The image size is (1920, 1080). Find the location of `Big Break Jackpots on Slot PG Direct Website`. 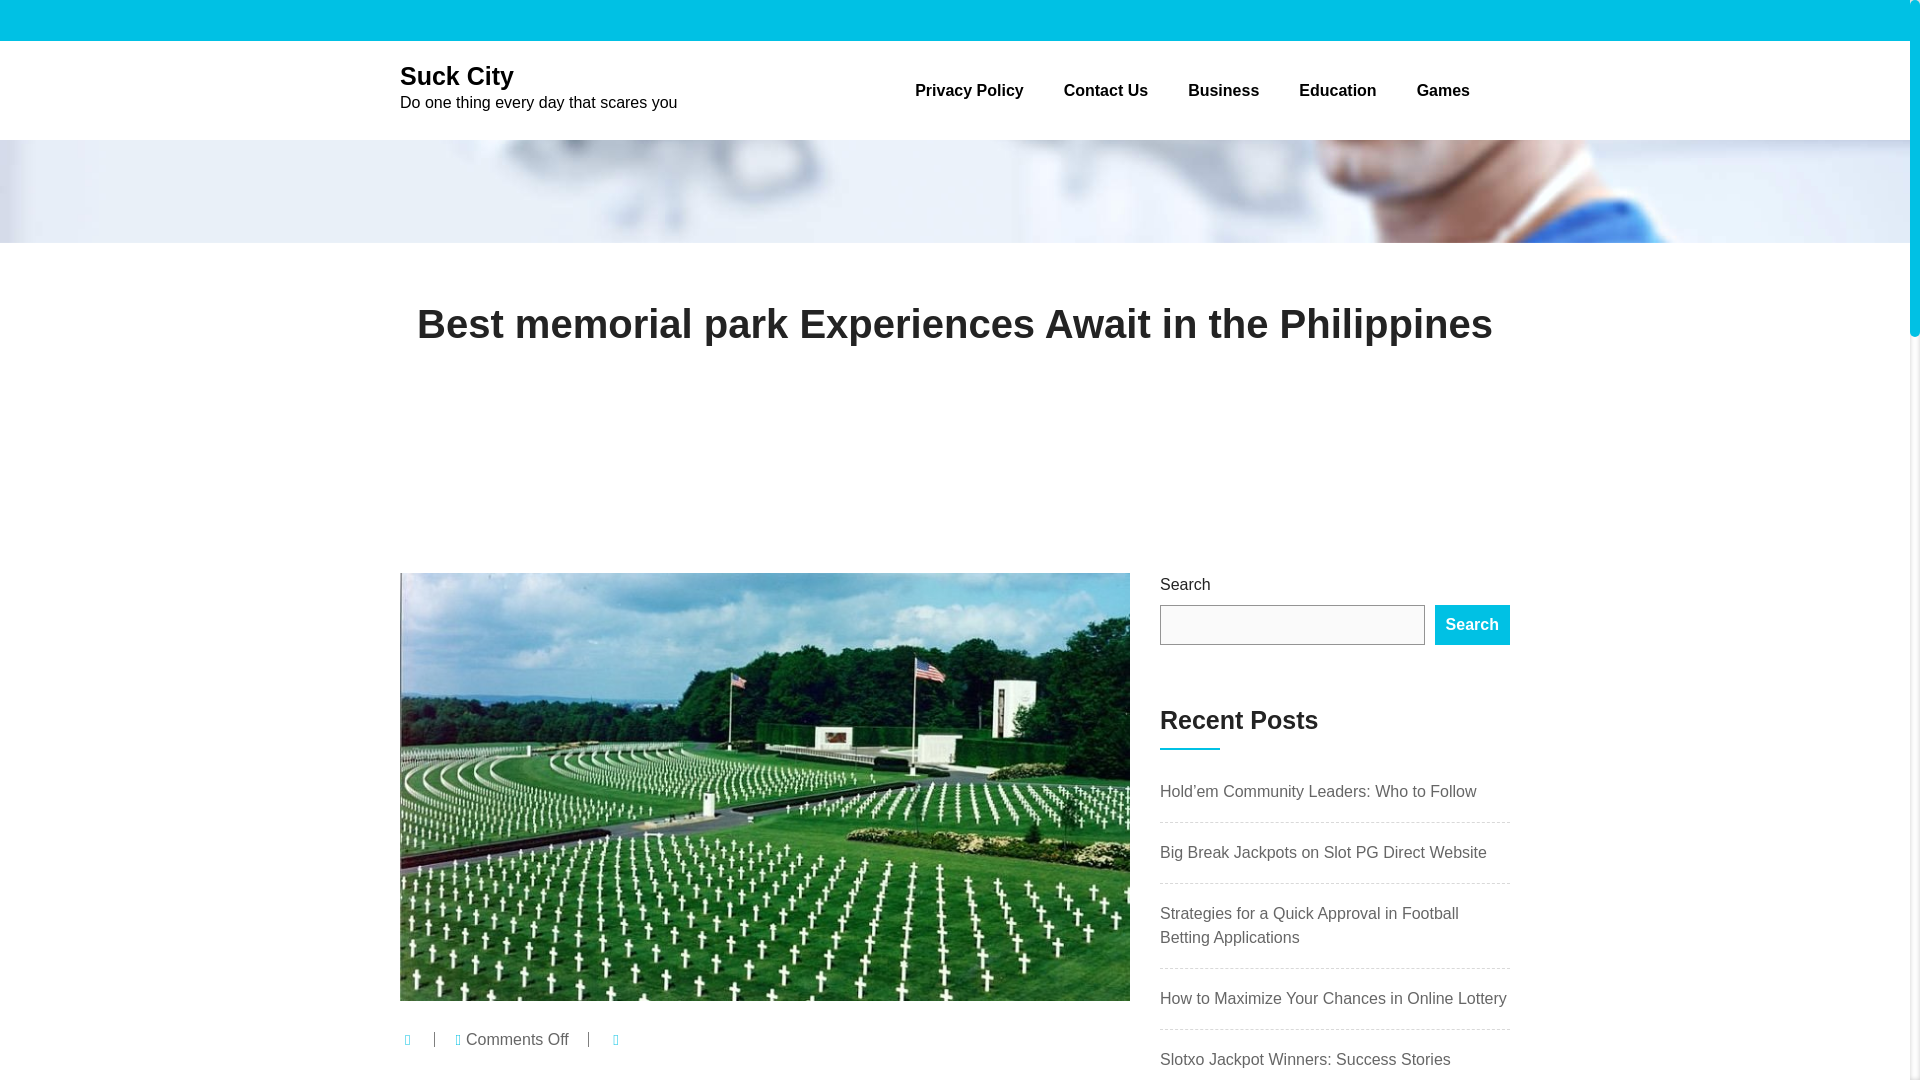

Big Break Jackpots on Slot PG Direct Website is located at coordinates (1472, 624).